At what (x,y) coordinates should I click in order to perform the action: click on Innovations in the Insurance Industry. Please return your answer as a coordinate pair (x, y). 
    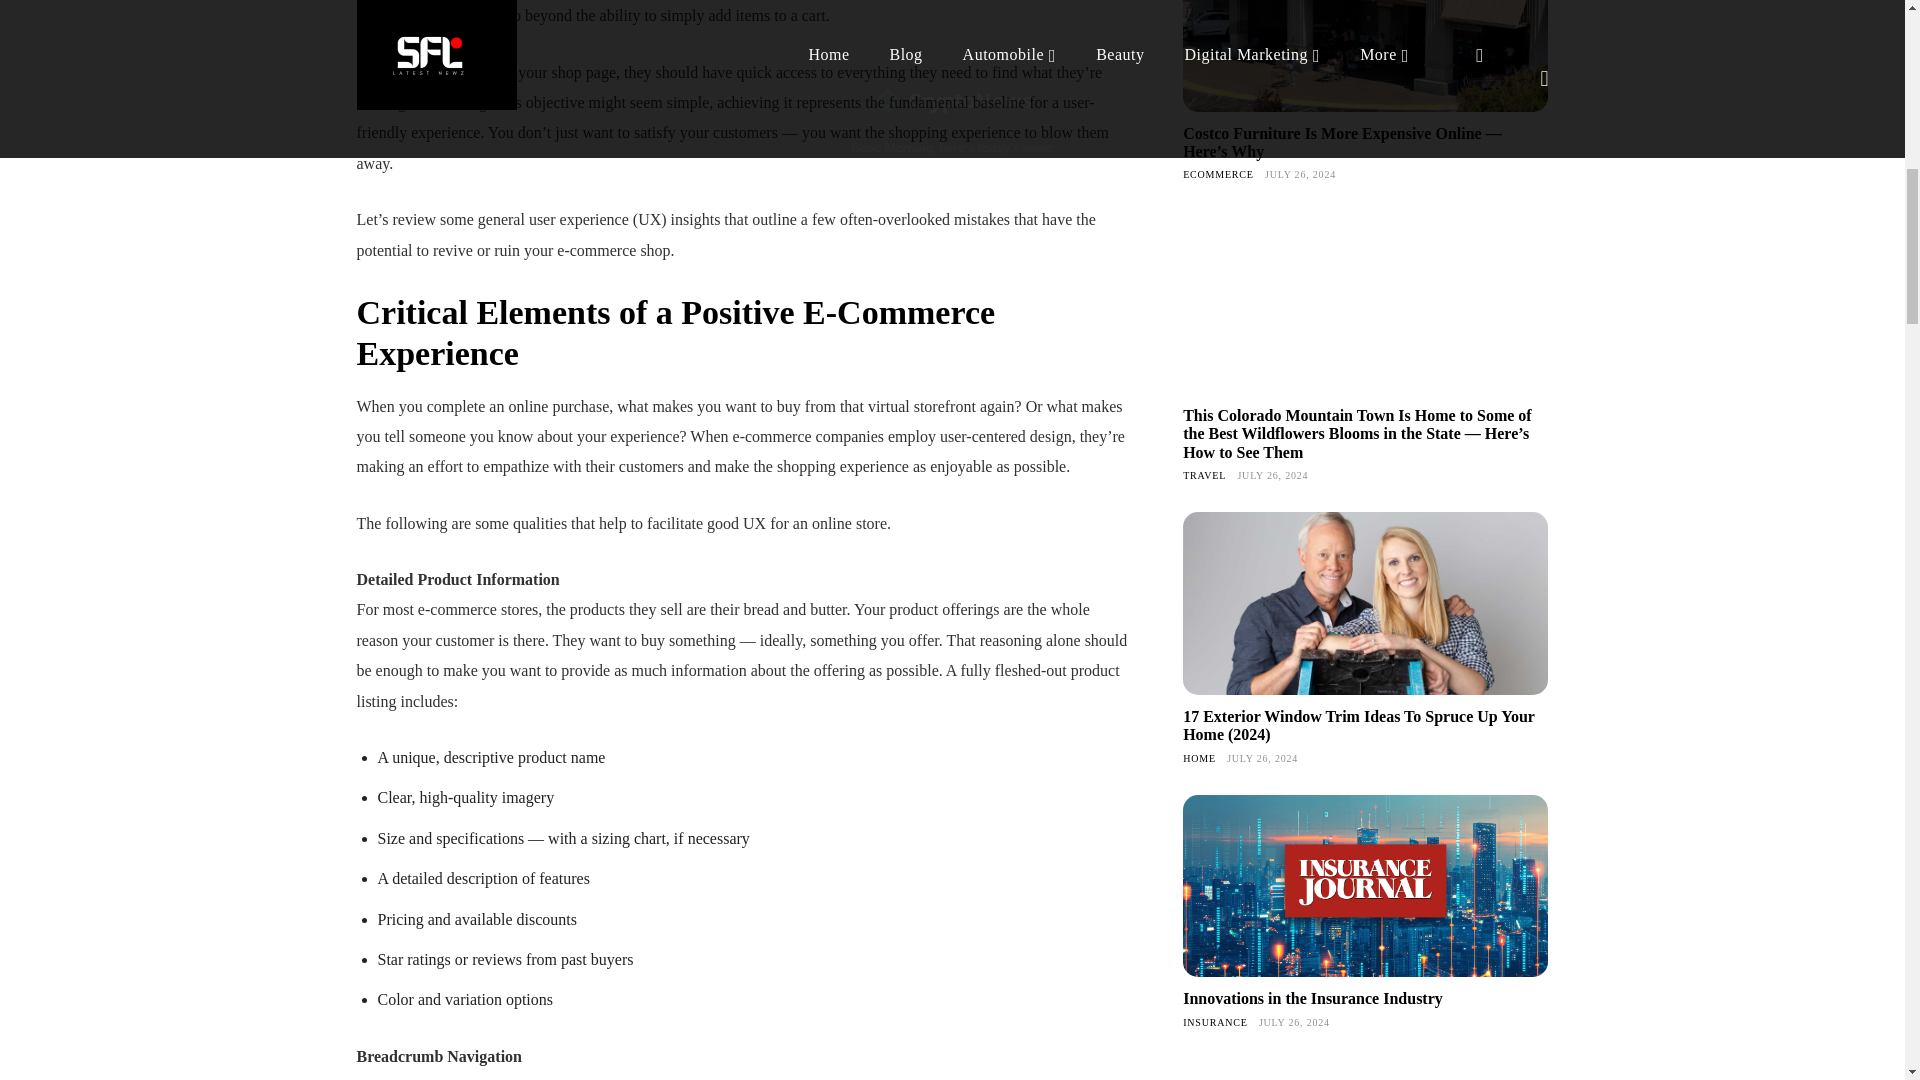
    Looking at the image, I should click on (1364, 886).